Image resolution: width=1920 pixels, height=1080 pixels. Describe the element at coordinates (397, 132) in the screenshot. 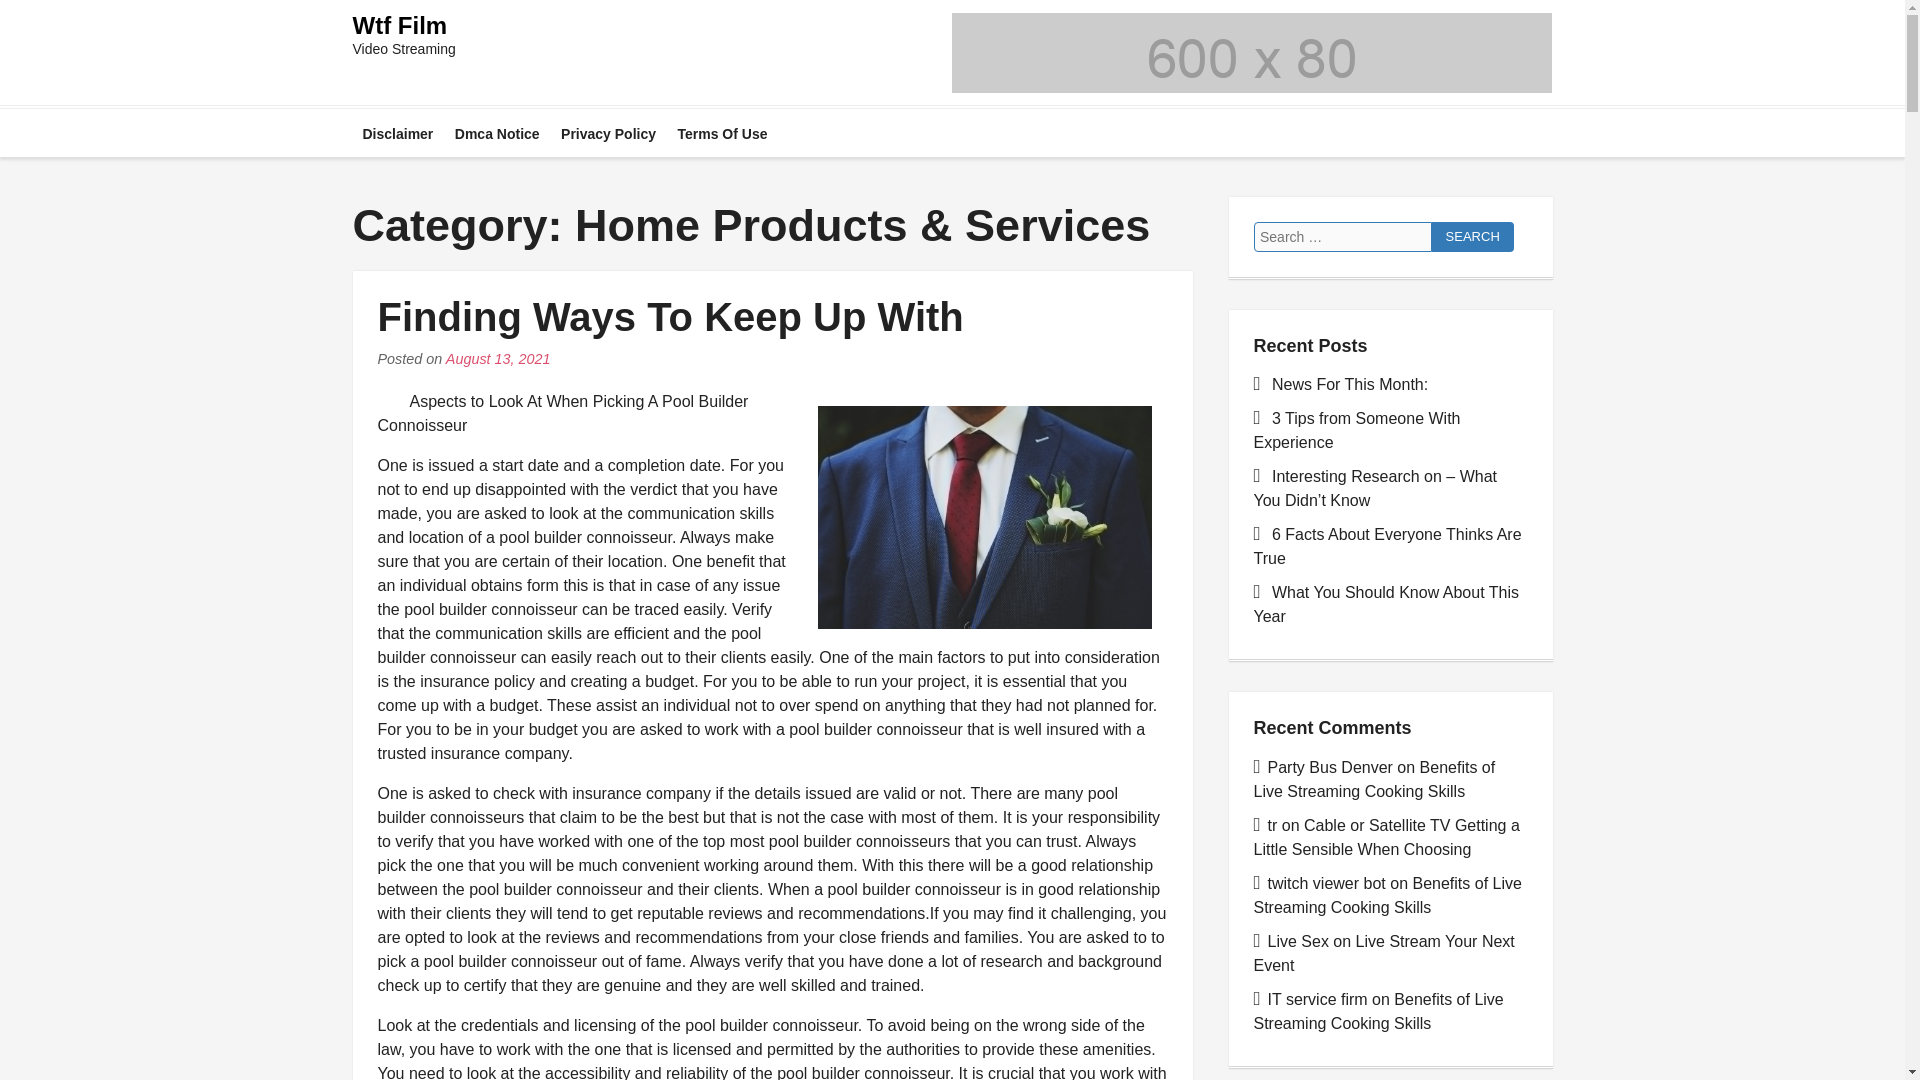

I see `Disclaimer` at that location.